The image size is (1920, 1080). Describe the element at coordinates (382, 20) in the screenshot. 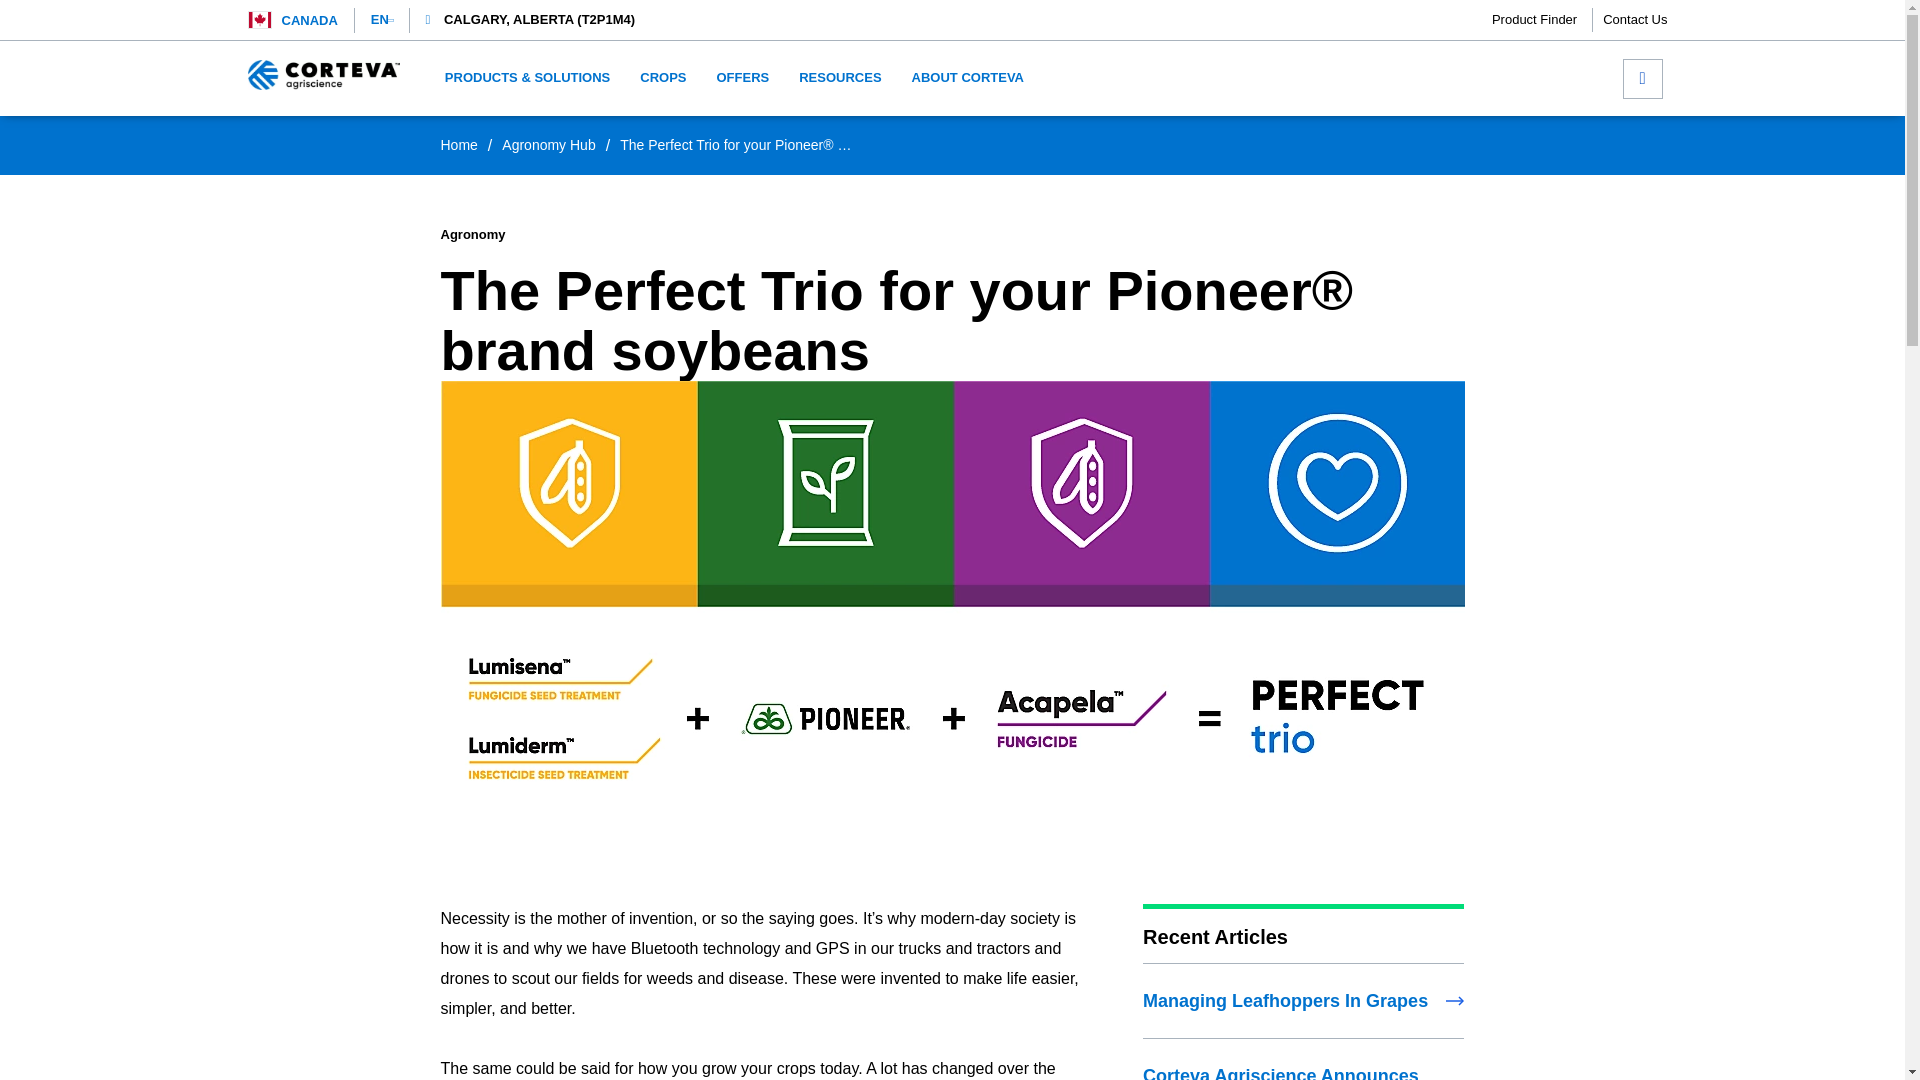

I see `EN` at that location.